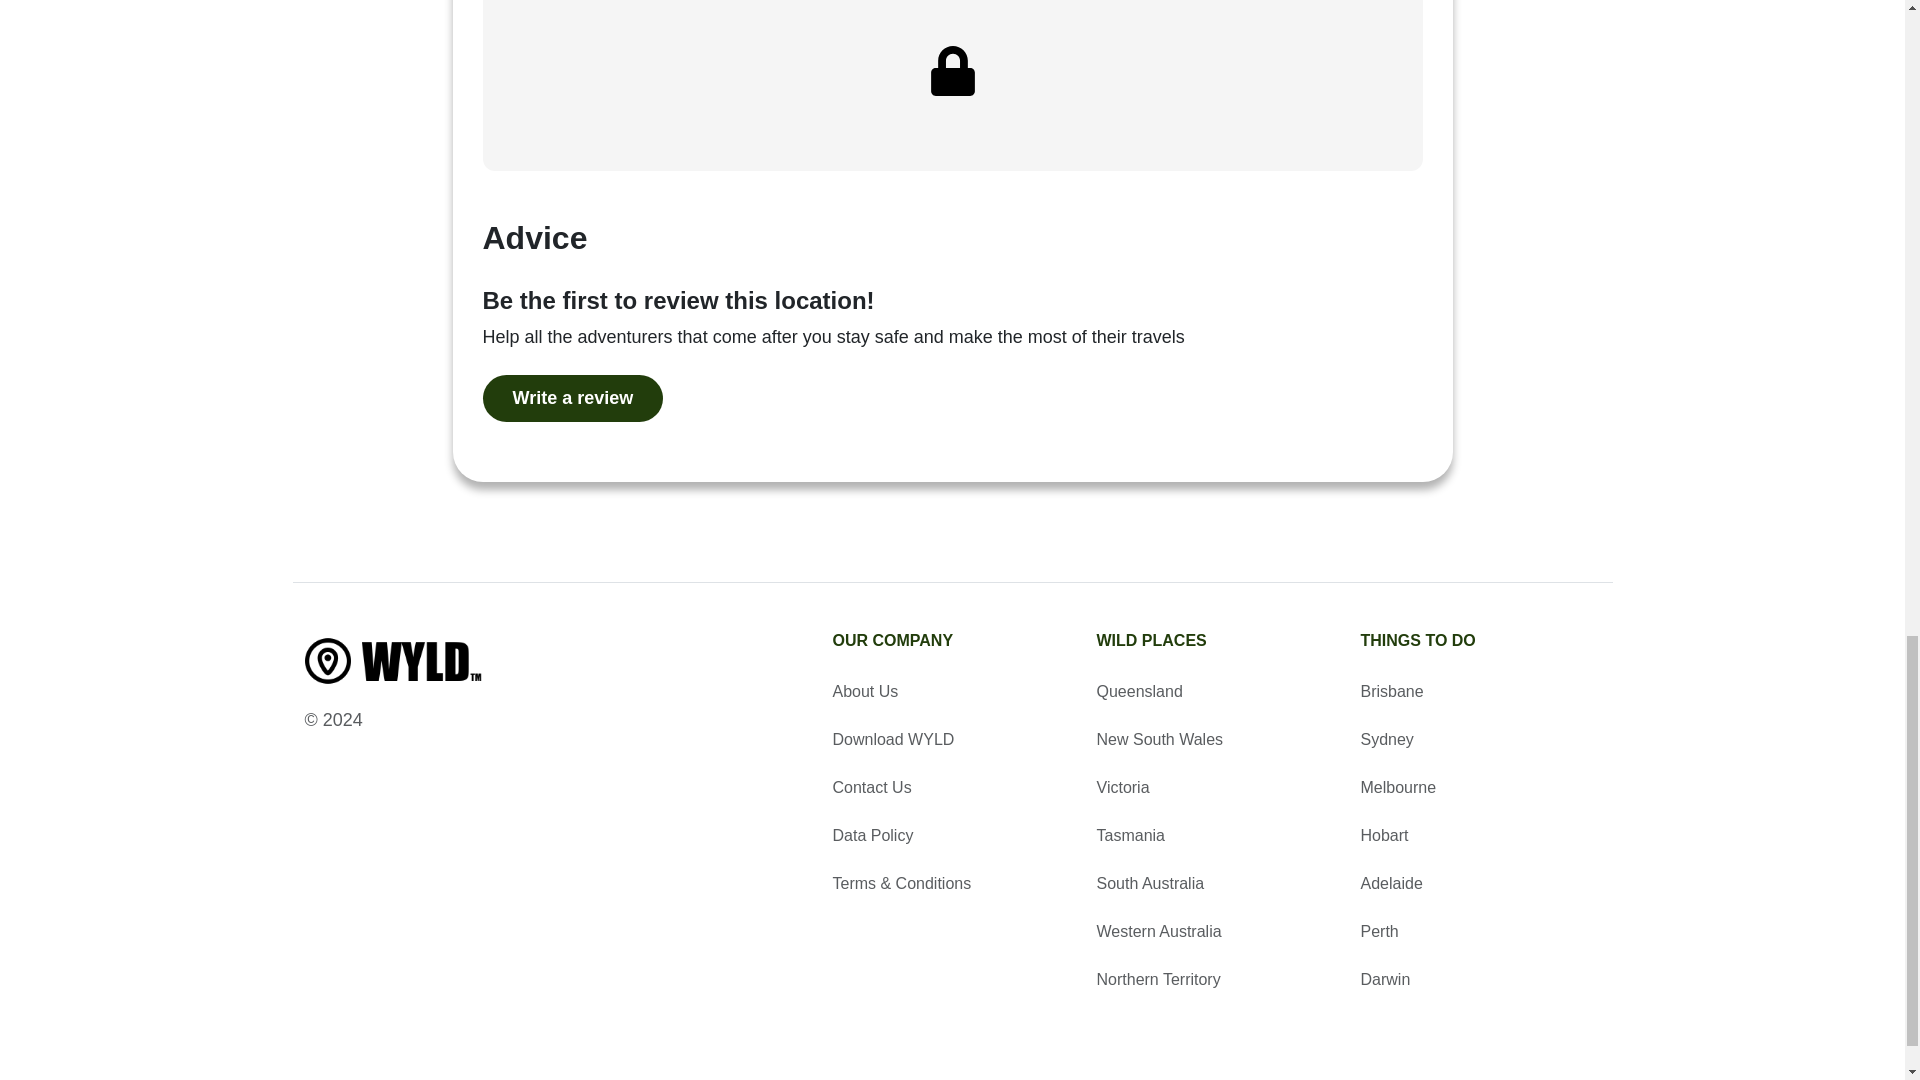 The image size is (1920, 1080). What do you see at coordinates (1479, 980) in the screenshot?
I see `Darwin` at bounding box center [1479, 980].